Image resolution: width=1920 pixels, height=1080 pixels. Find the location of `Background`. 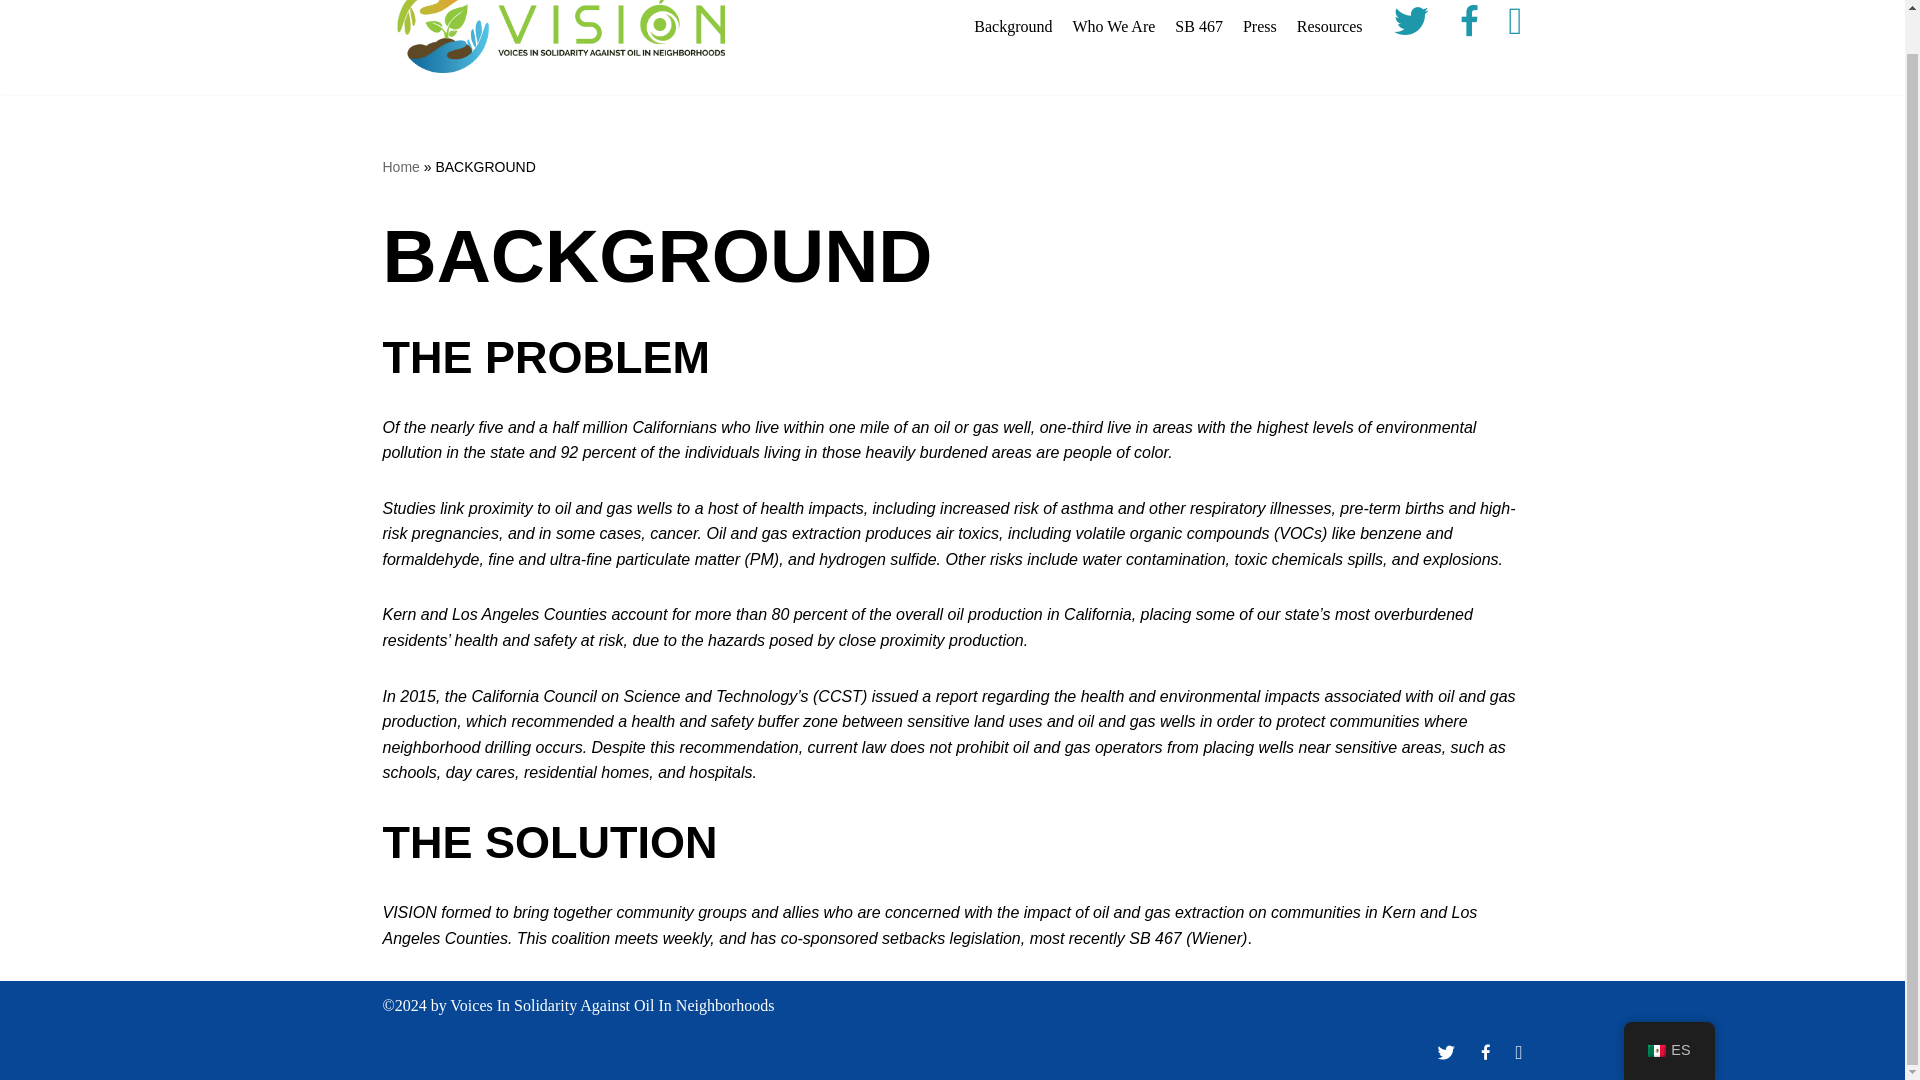

Background is located at coordinates (1012, 26).